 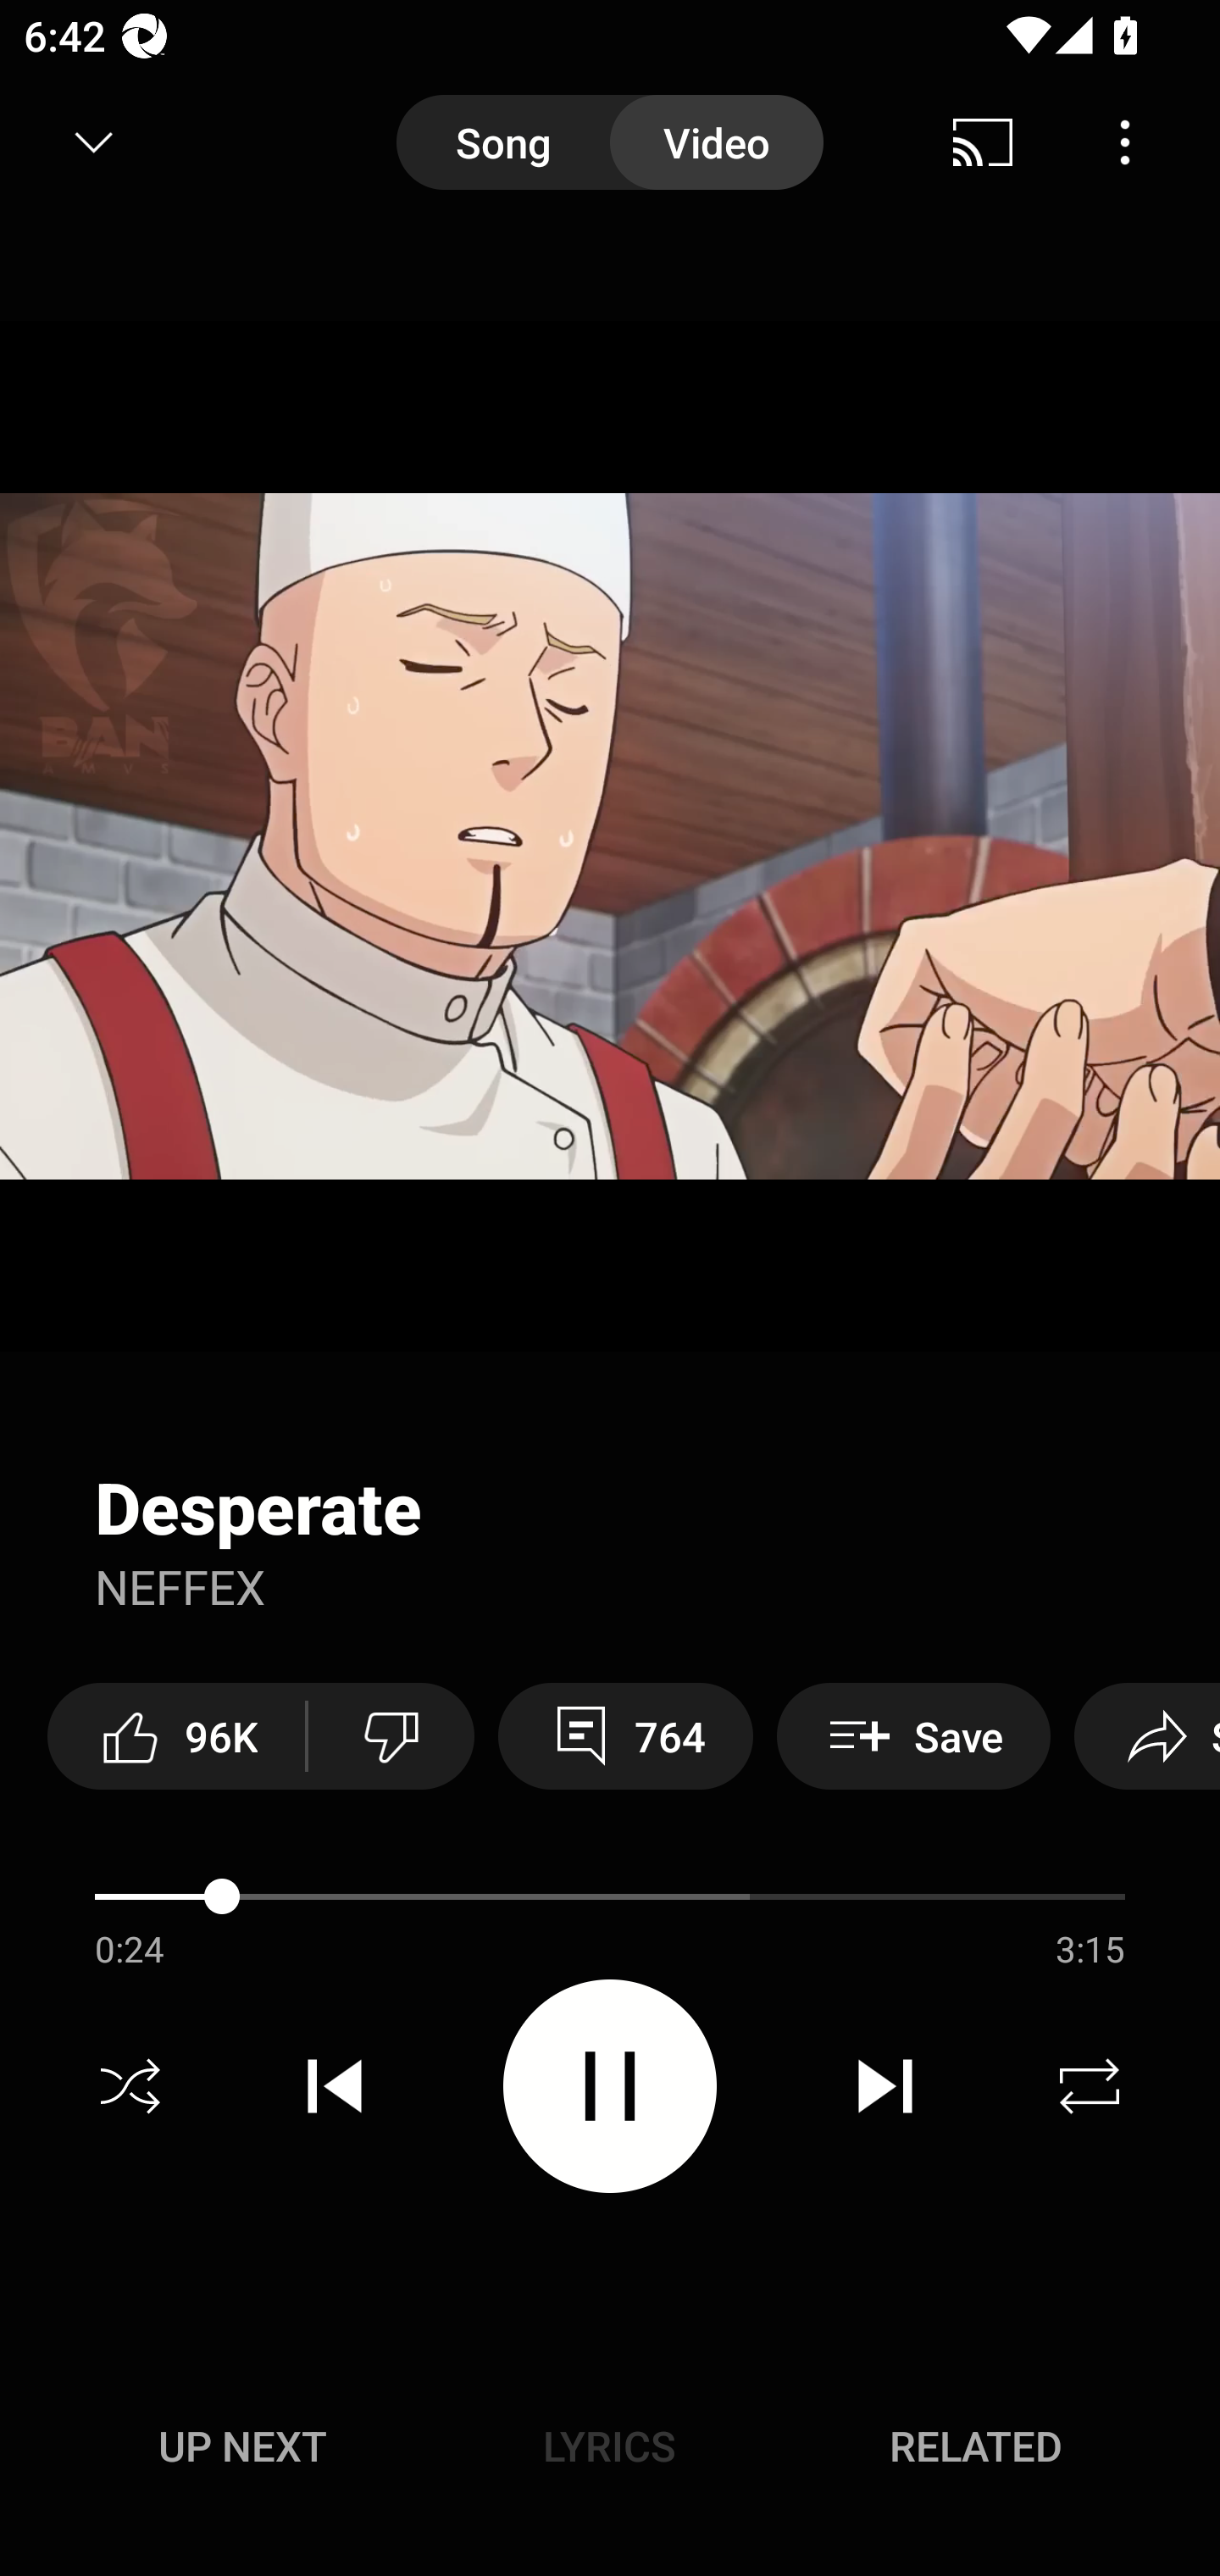 I want to click on Save Save to playlist, so click(x=913, y=1735).